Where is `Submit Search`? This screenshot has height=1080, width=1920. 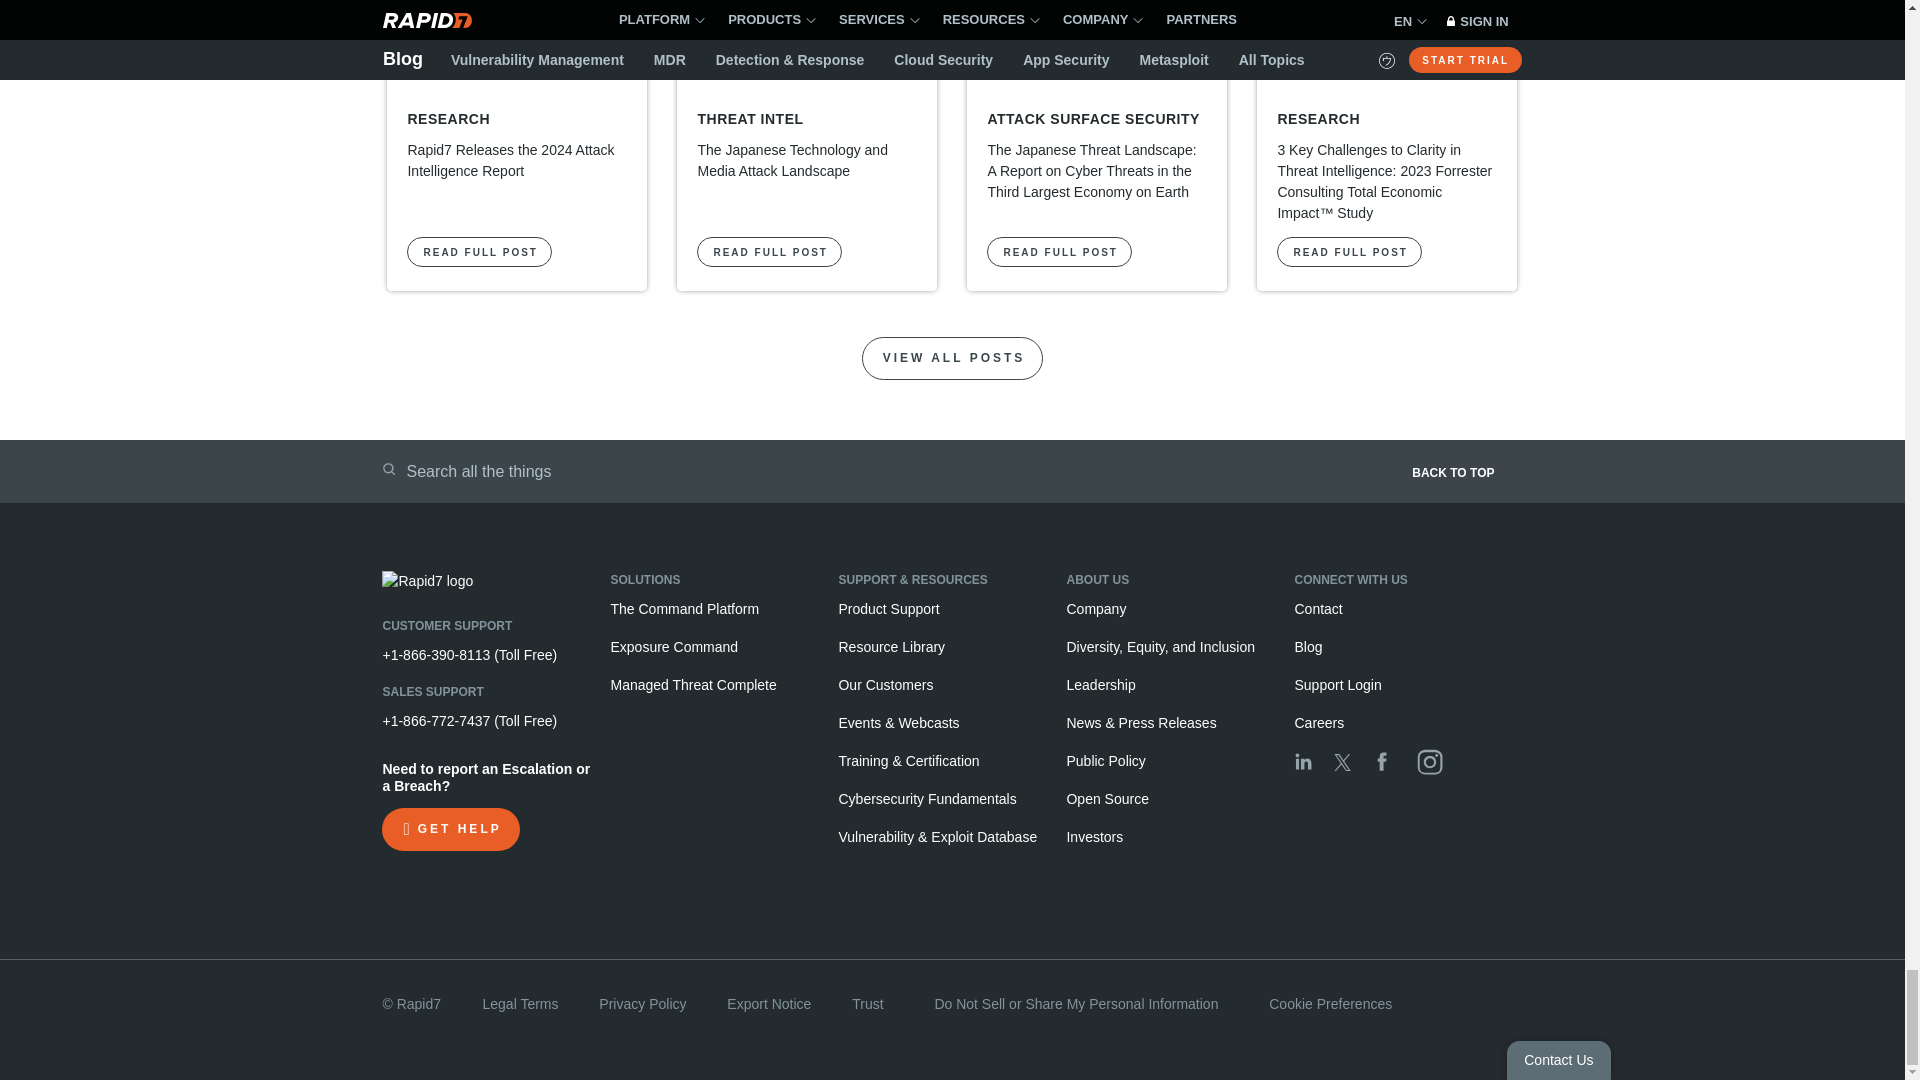
Submit Search is located at coordinates (388, 469).